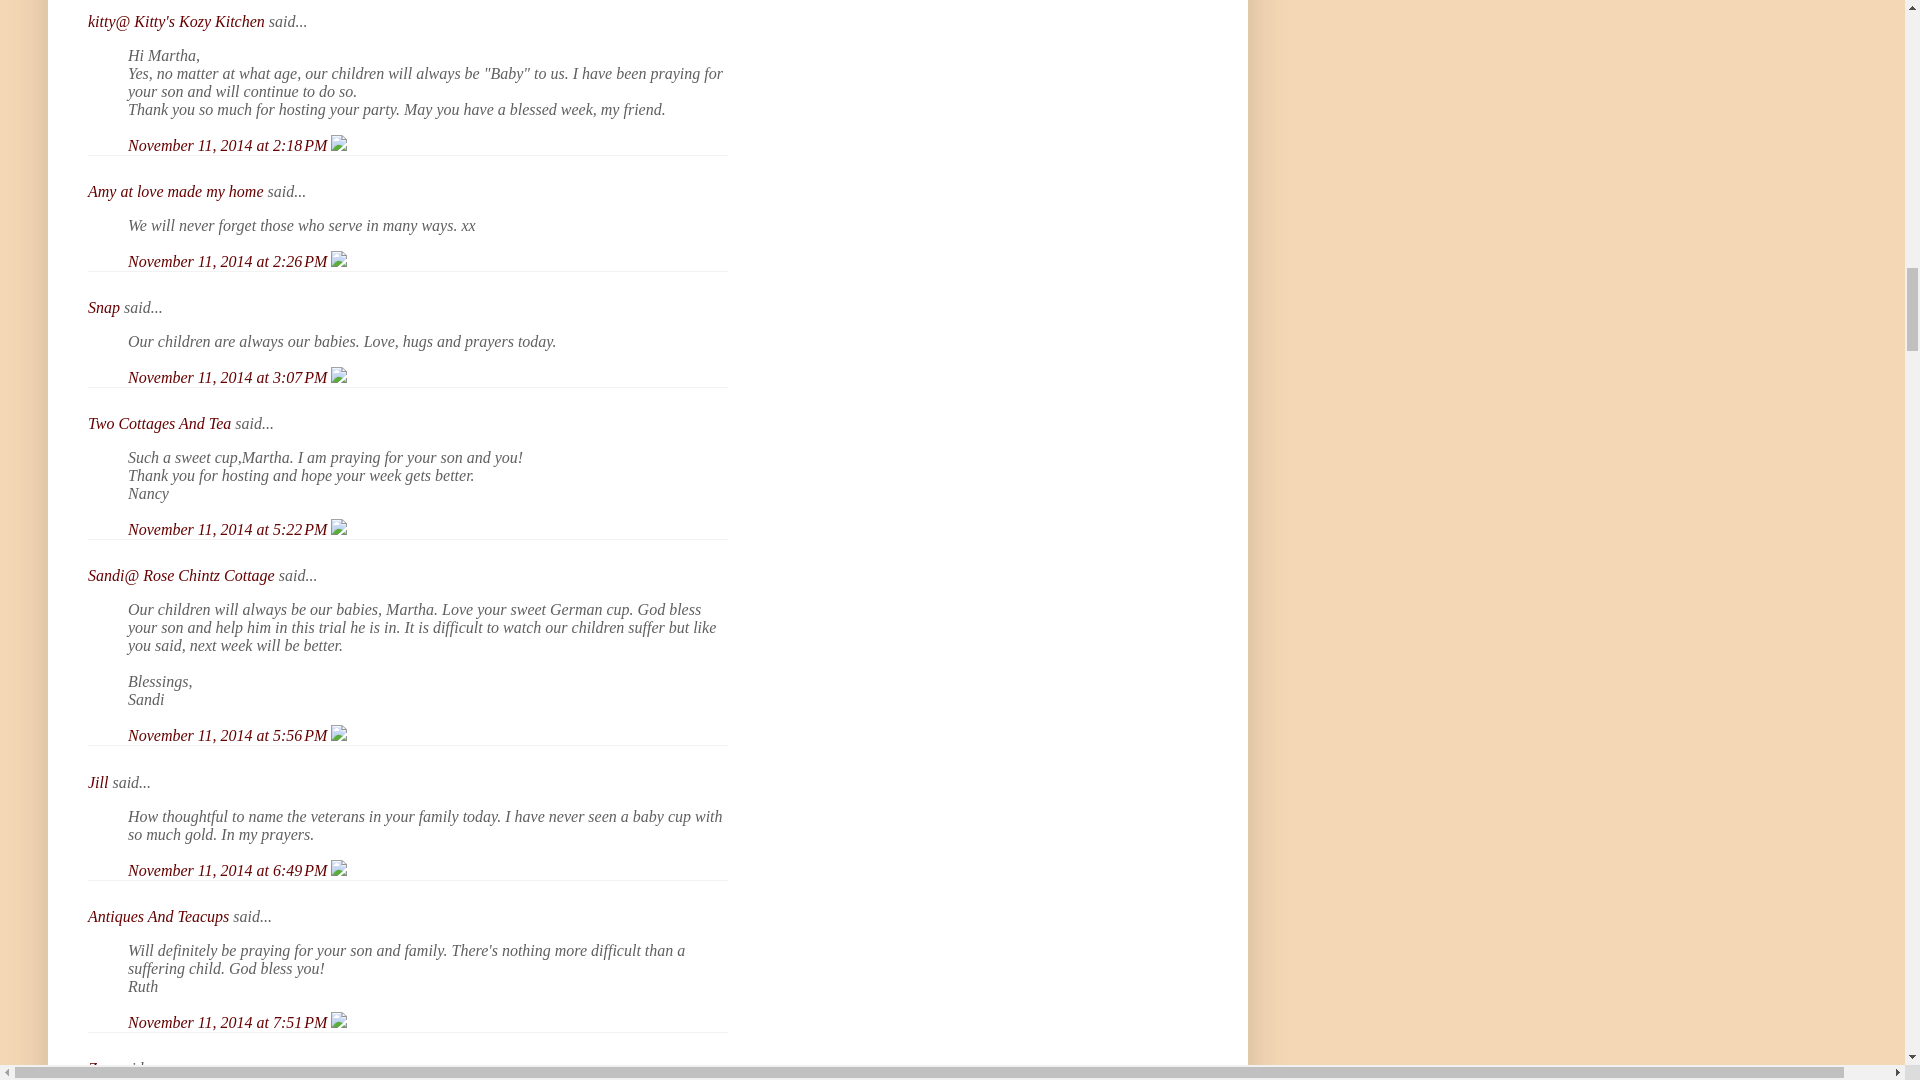 This screenshot has height=1080, width=1920. What do you see at coordinates (176, 190) in the screenshot?
I see `Amy at love made my home` at bounding box center [176, 190].